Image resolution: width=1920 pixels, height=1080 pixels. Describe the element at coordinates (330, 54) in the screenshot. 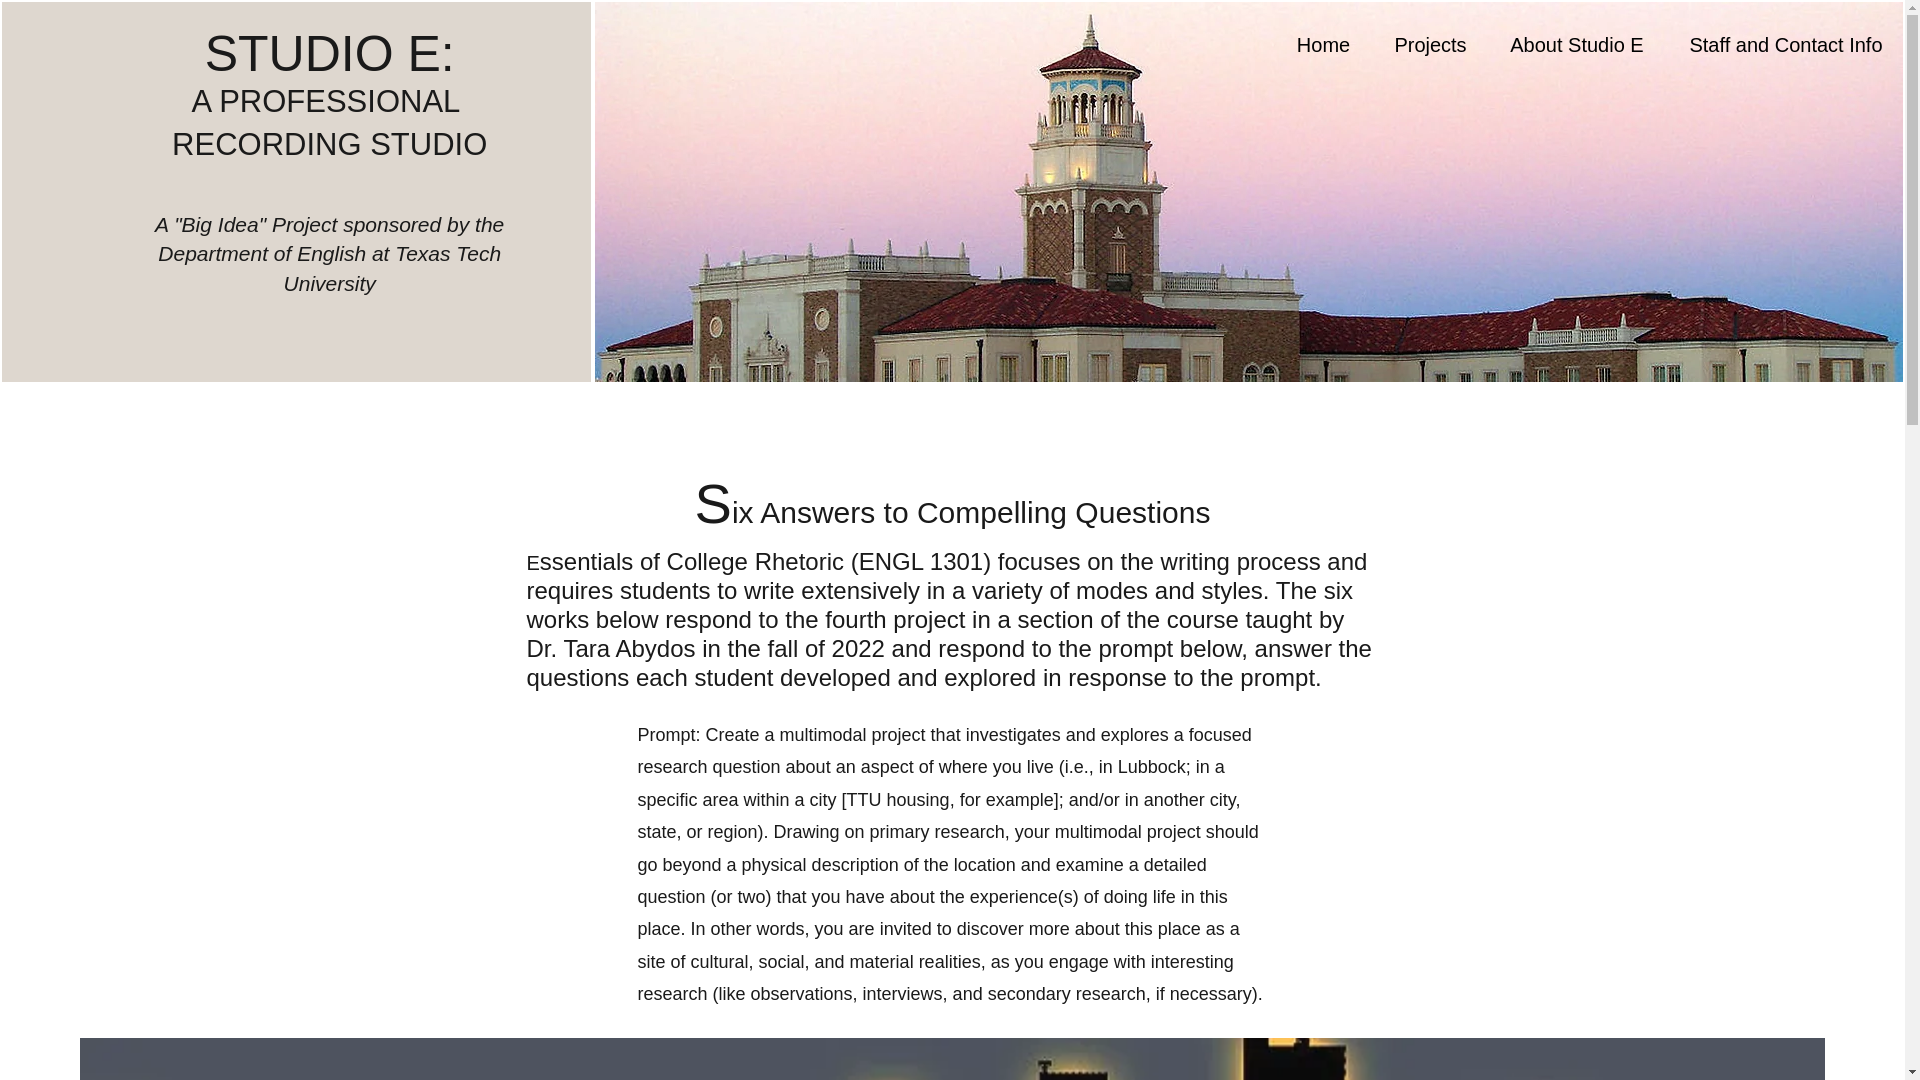

I see `STUDIO E:` at that location.